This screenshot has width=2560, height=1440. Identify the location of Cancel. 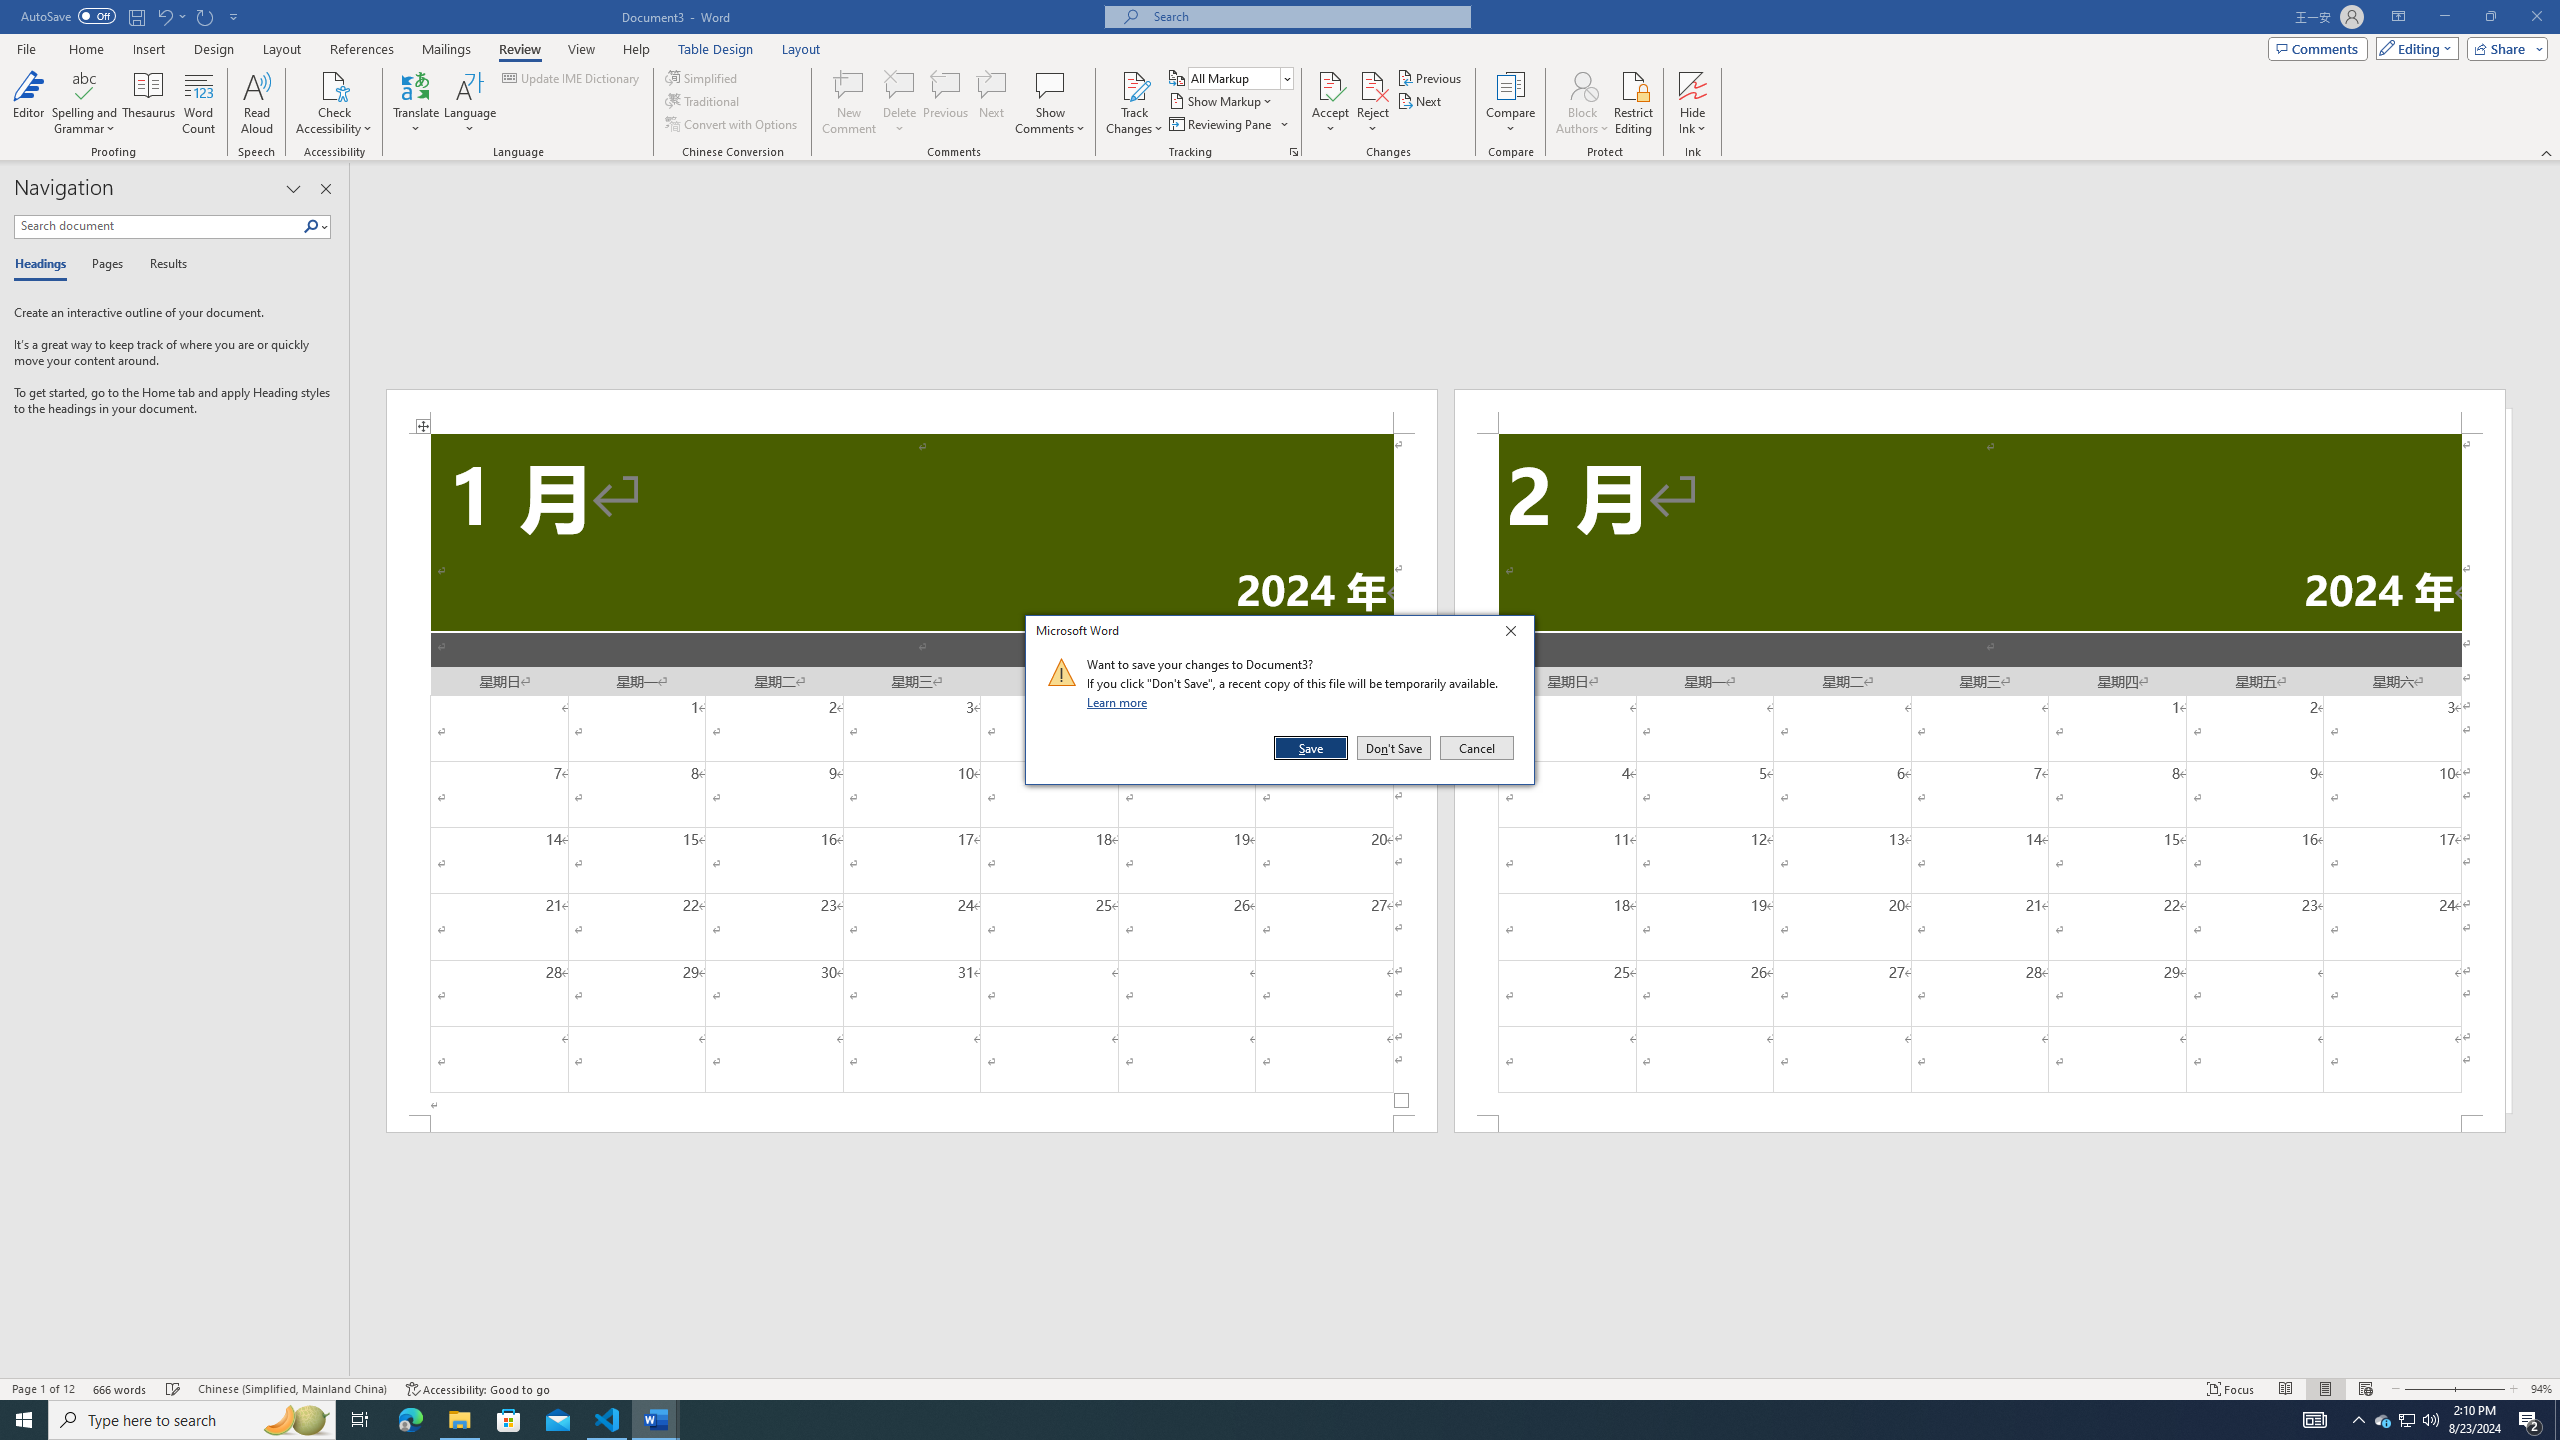
(1475, 748).